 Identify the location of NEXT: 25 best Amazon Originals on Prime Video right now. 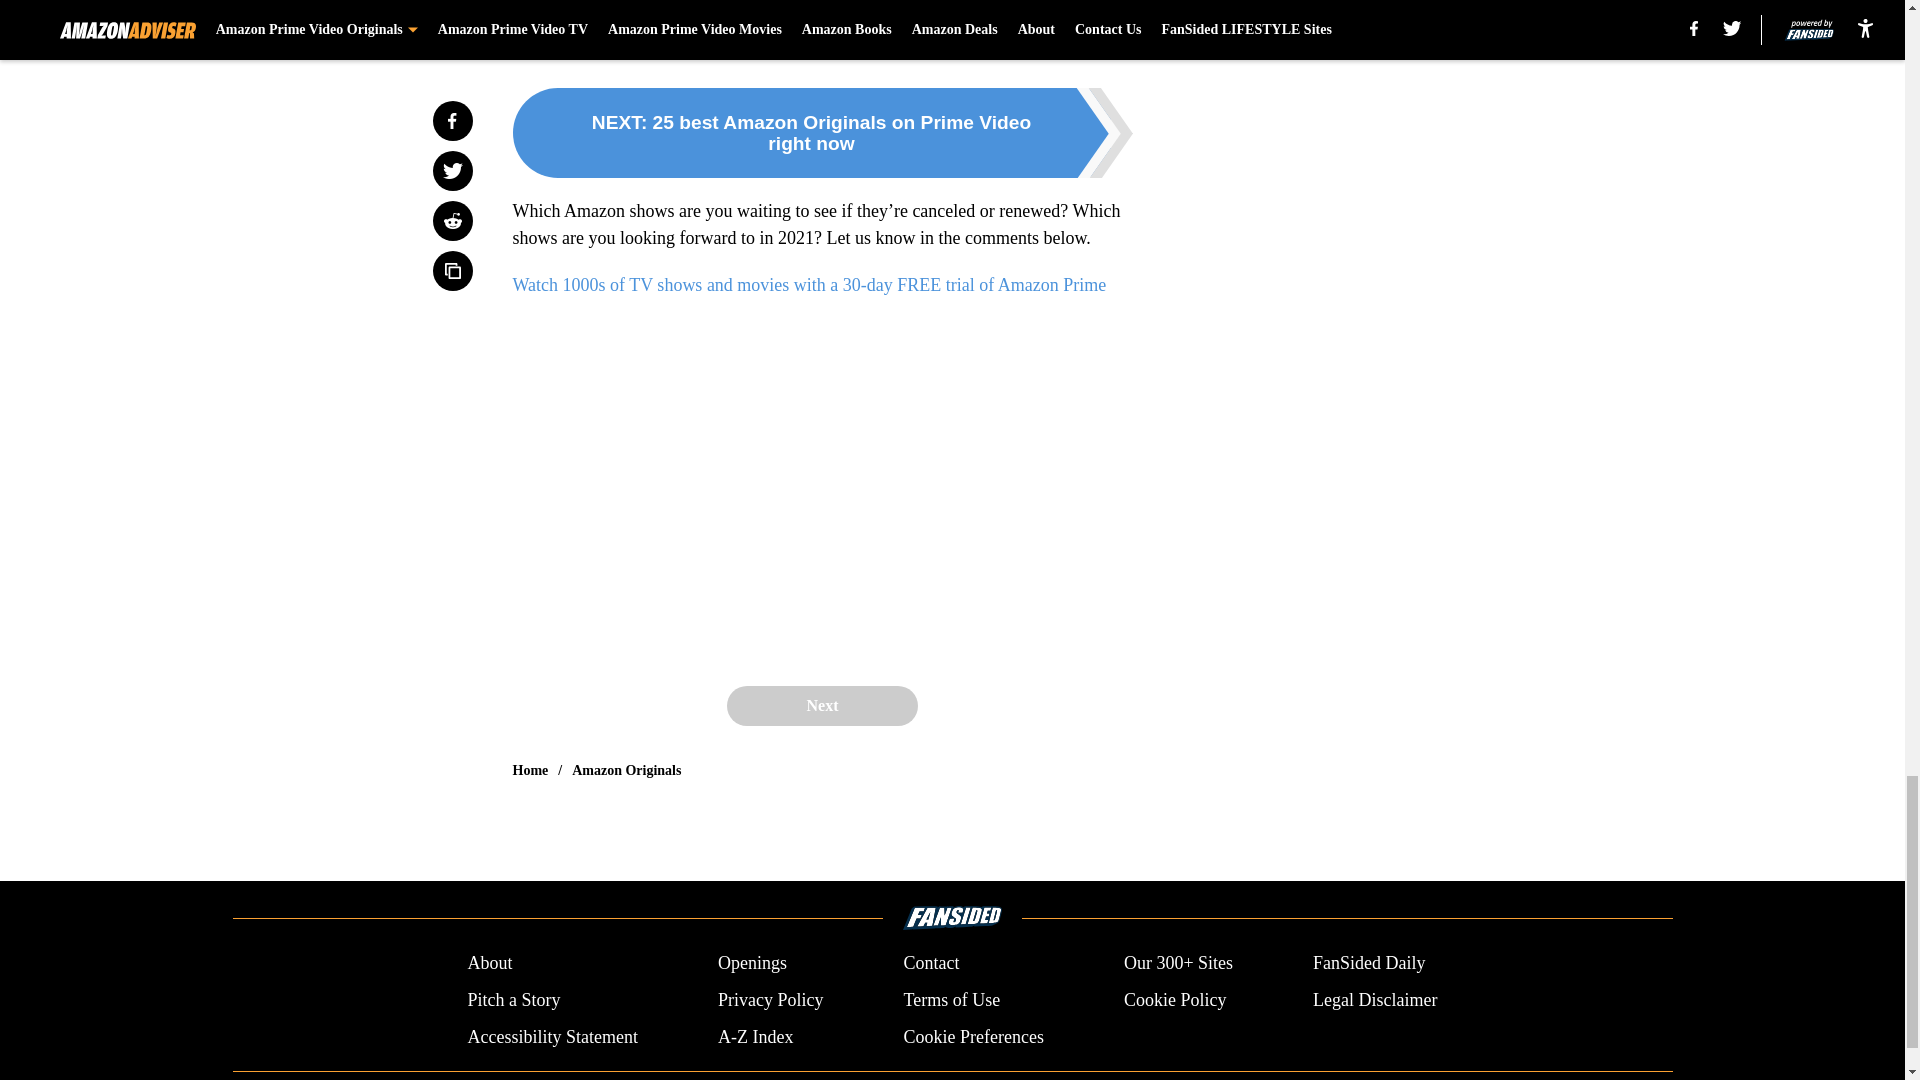
(822, 132).